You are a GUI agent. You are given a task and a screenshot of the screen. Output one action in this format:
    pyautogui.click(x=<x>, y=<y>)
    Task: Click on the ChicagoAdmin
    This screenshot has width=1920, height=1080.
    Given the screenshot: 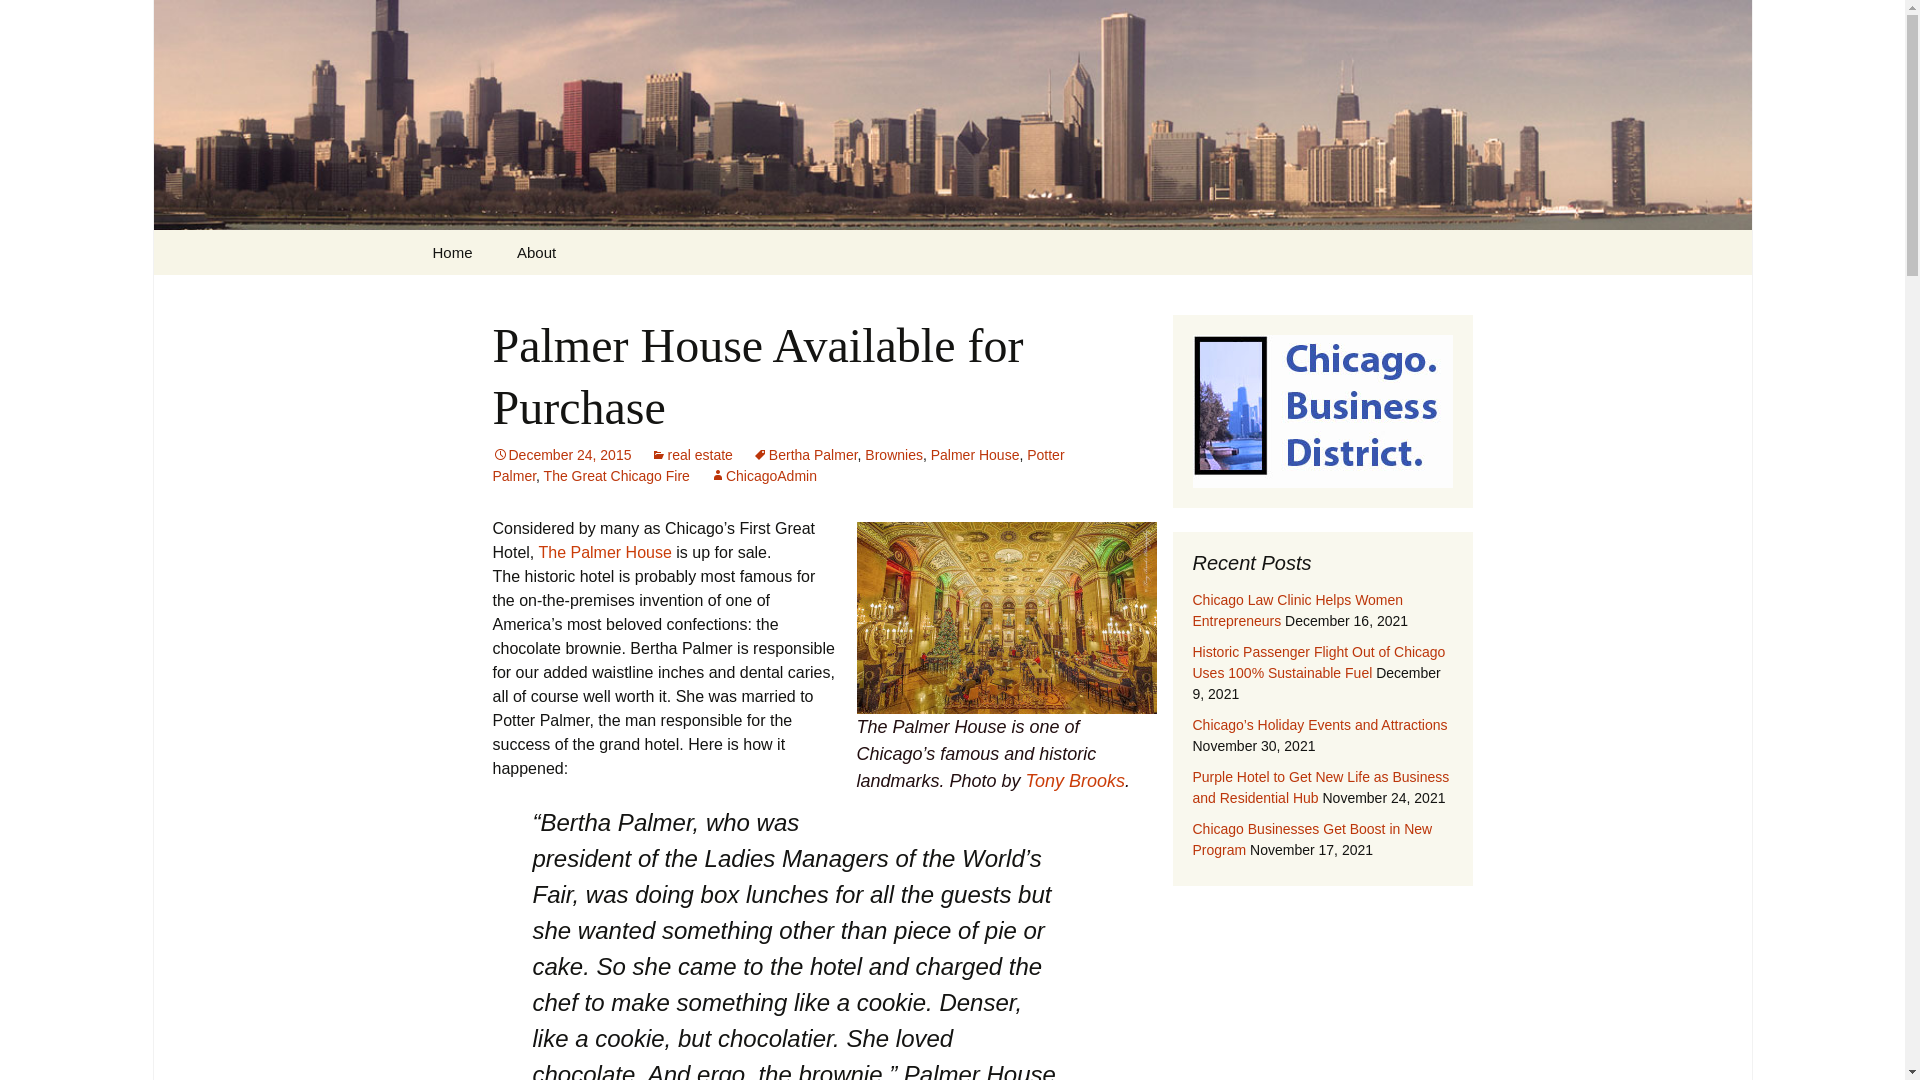 What is the action you would take?
    pyautogui.click(x=764, y=475)
    